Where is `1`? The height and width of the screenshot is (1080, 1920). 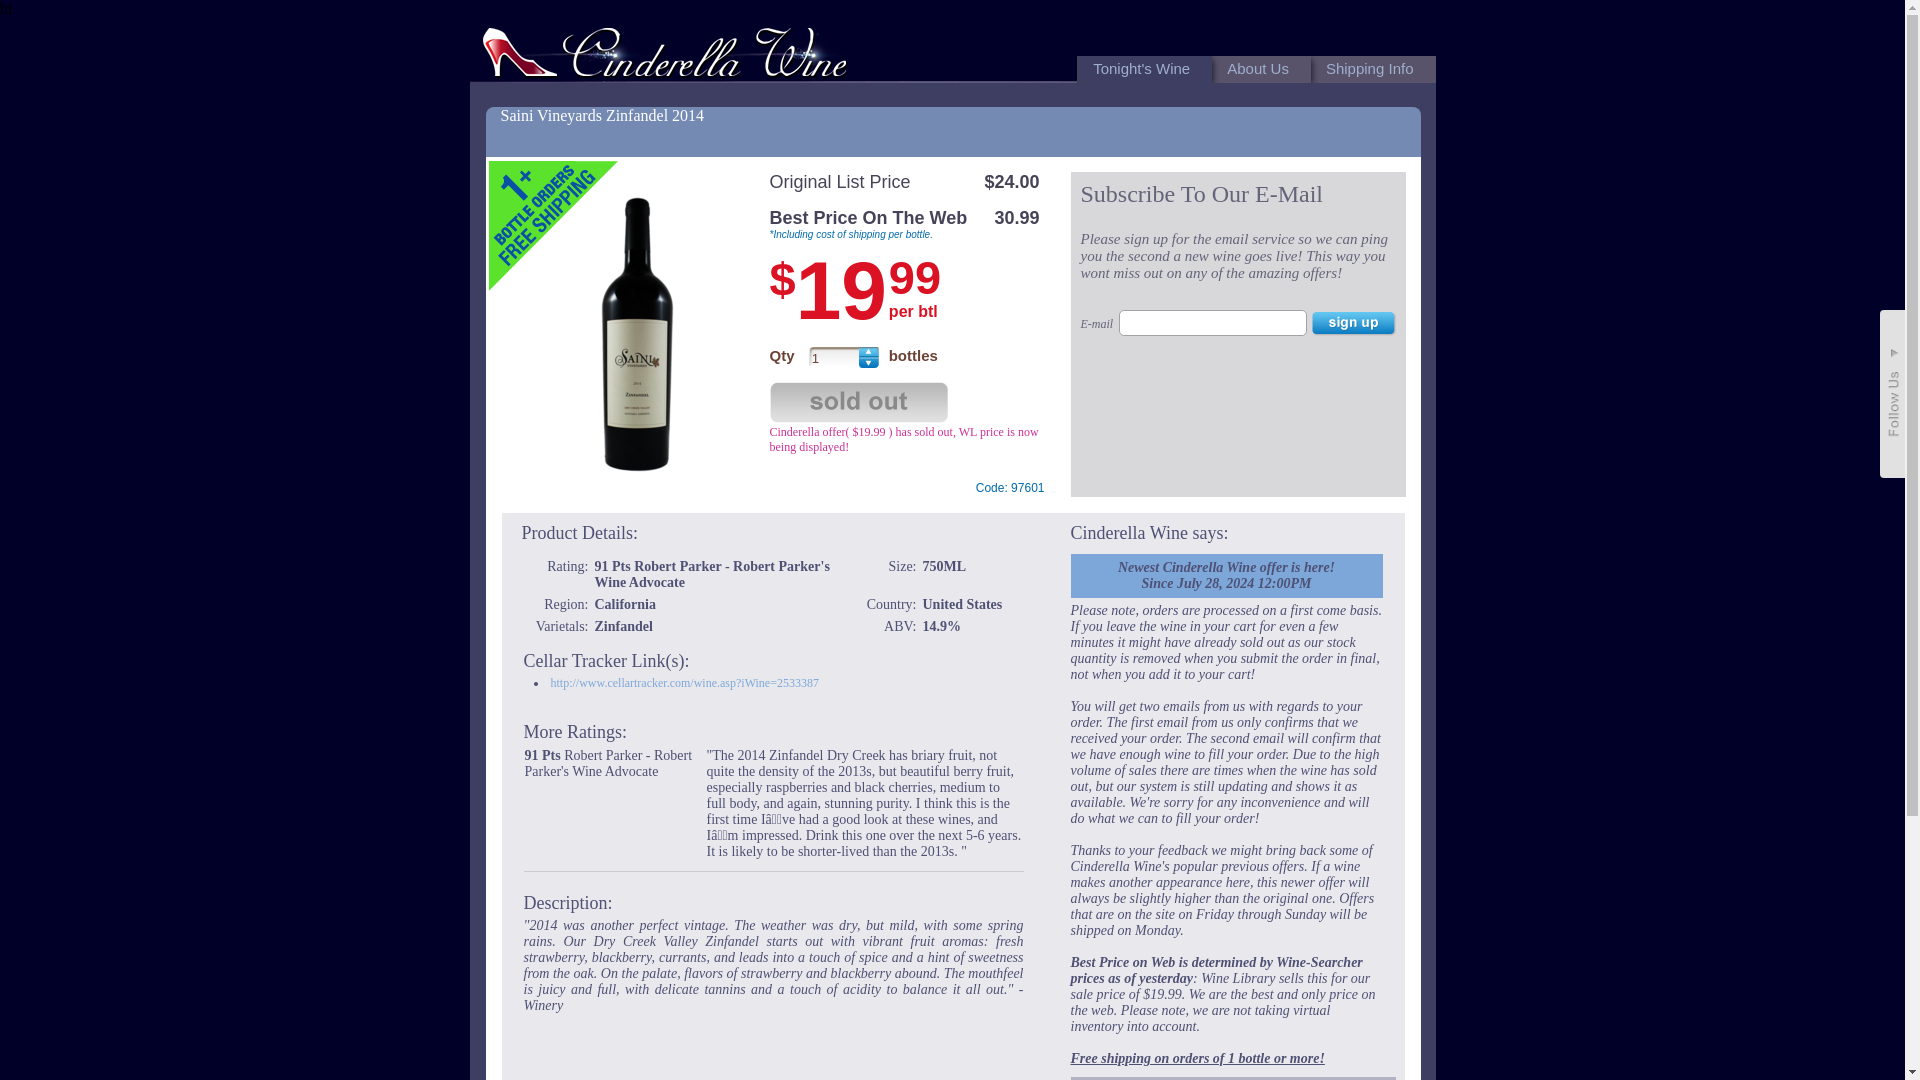
1 is located at coordinates (833, 356).